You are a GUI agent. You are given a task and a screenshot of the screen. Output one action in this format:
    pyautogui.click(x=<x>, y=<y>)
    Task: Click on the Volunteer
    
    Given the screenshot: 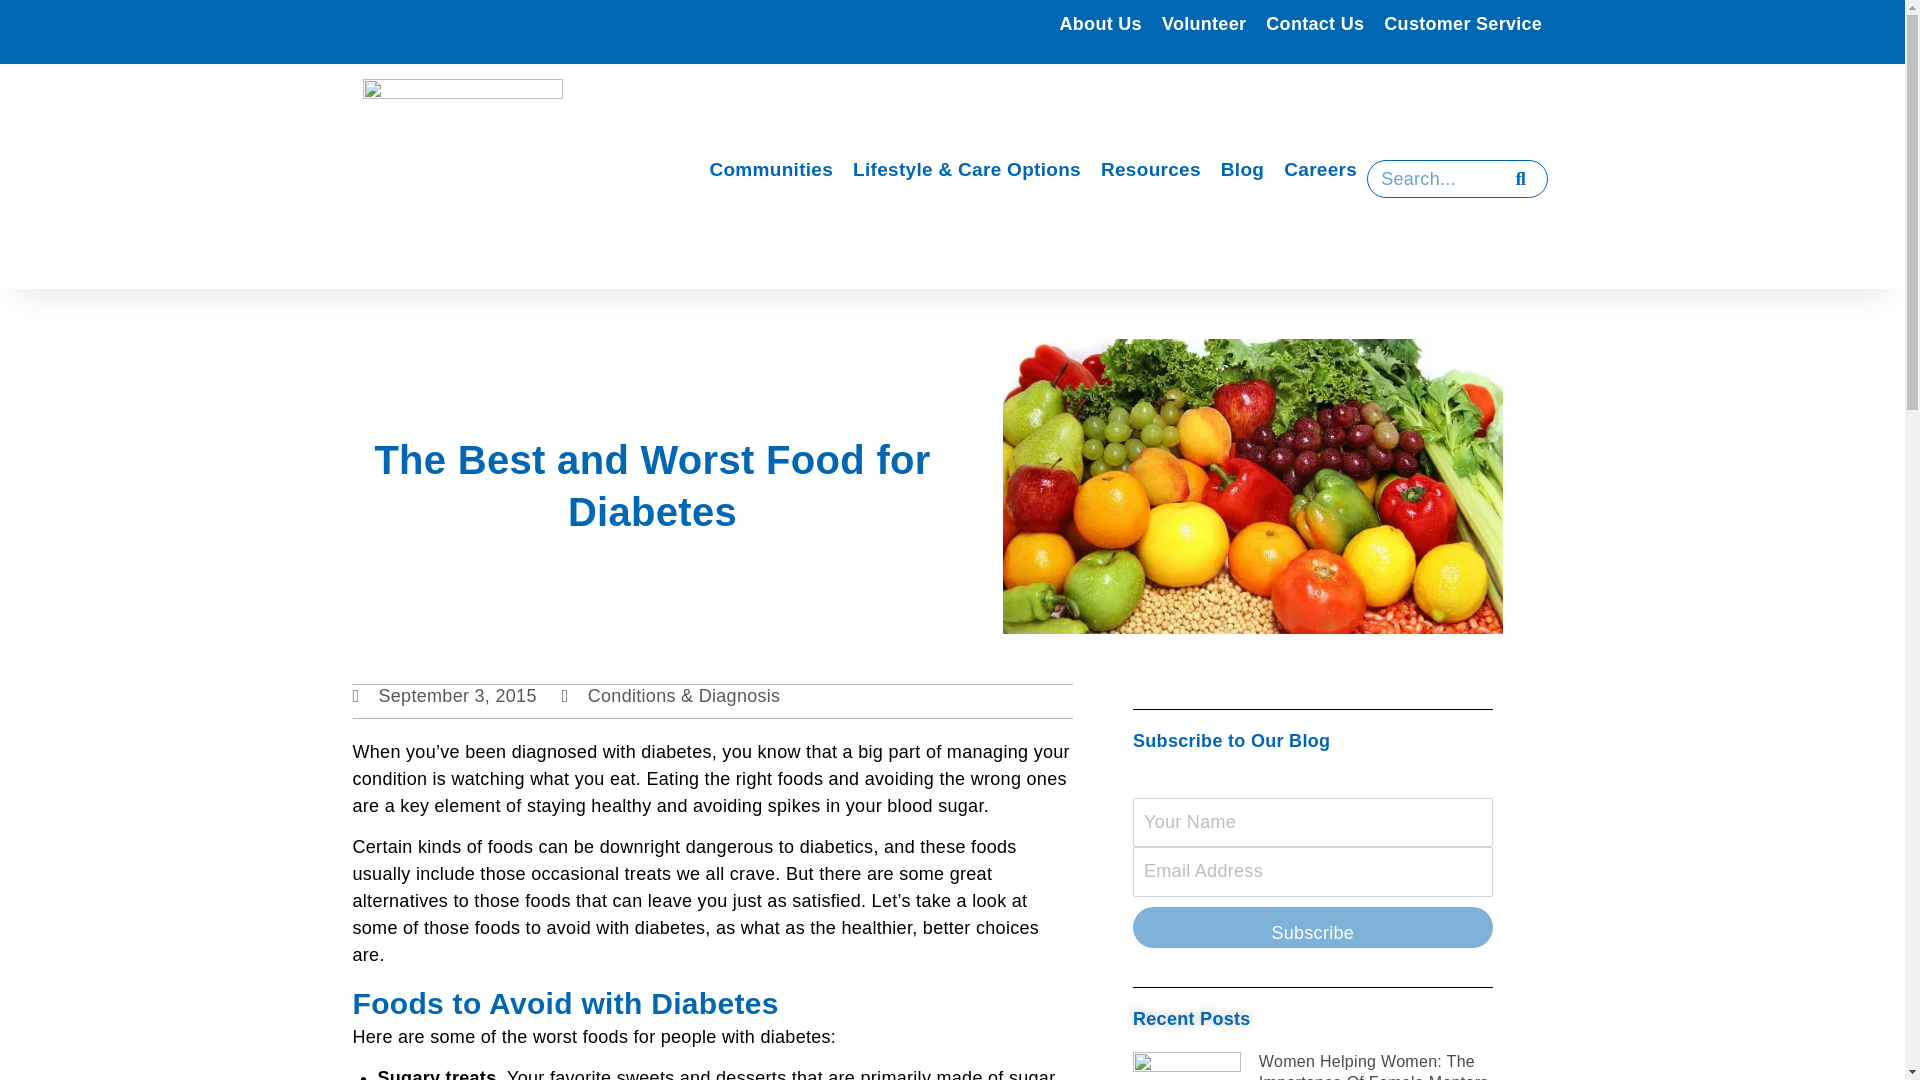 What is the action you would take?
    pyautogui.click(x=1204, y=24)
    